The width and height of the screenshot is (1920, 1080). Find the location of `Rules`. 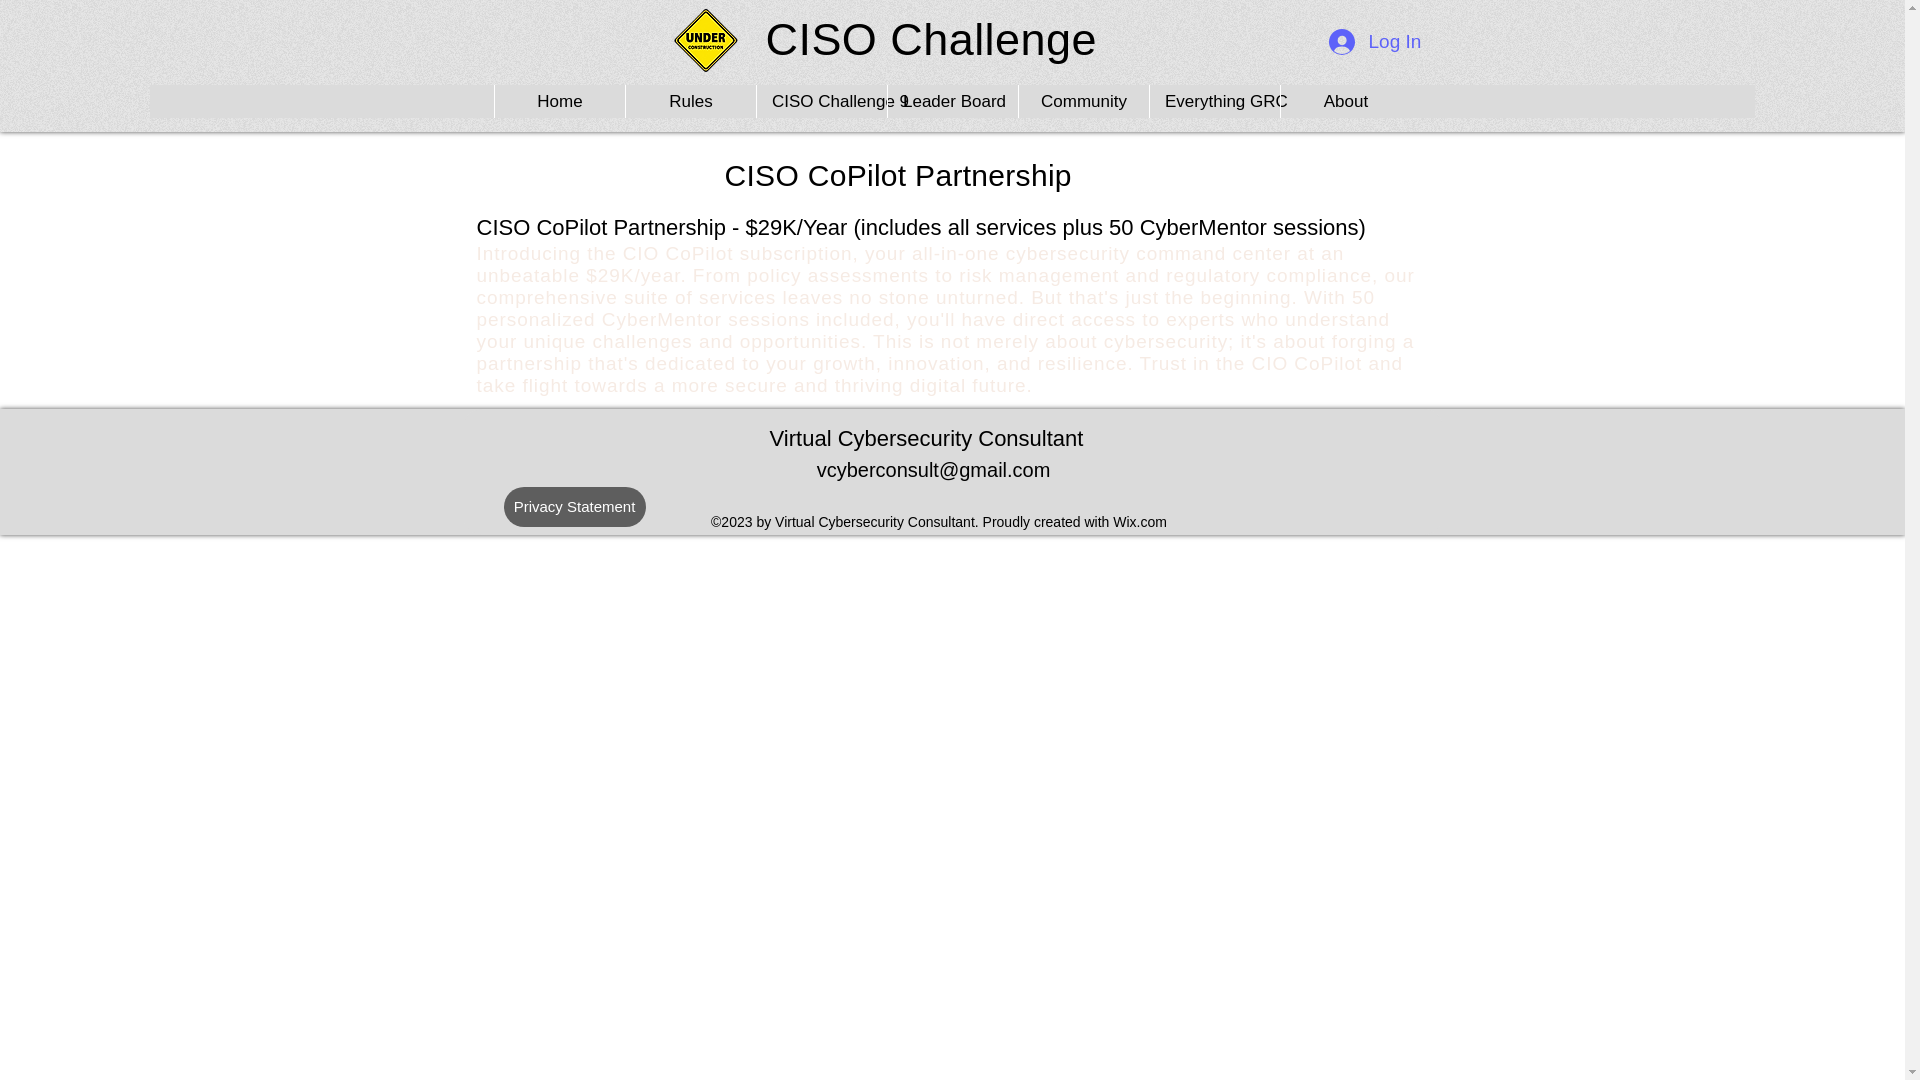

Rules is located at coordinates (690, 101).